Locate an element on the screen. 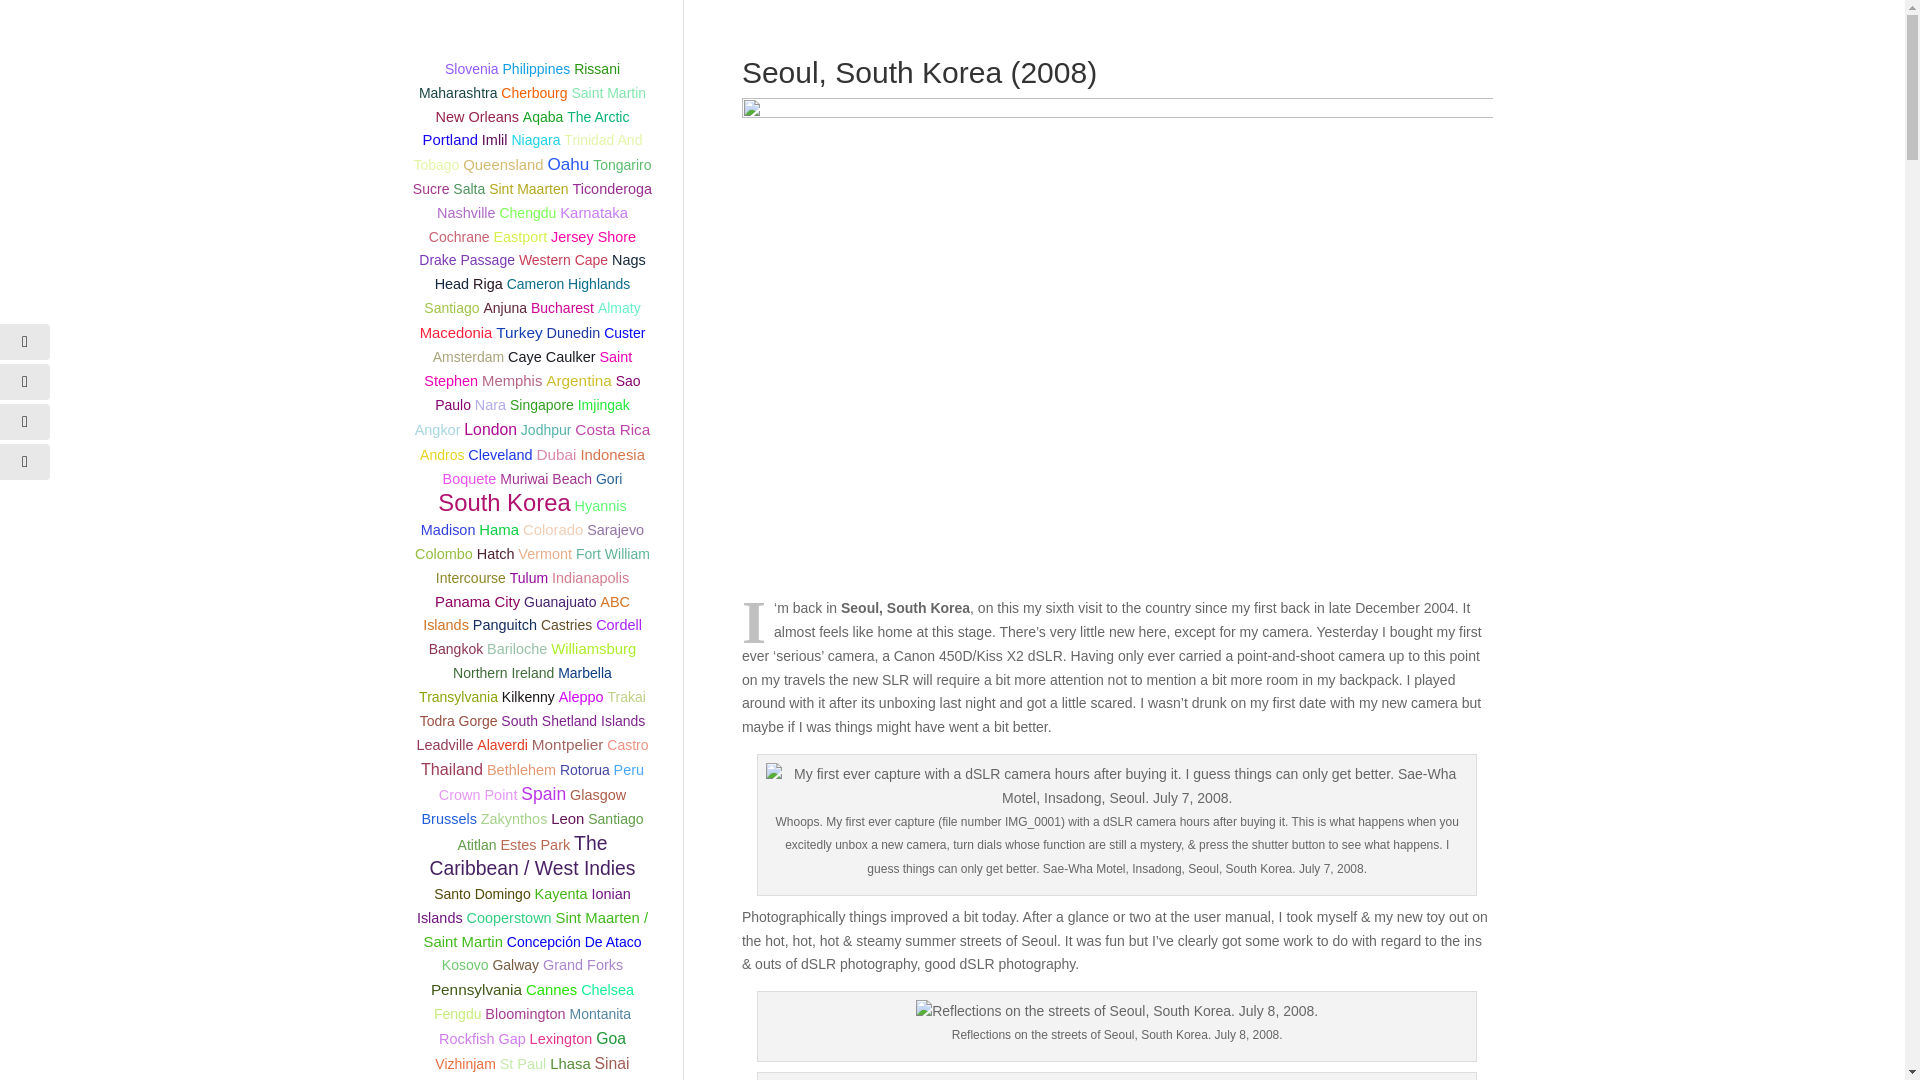  Trinidad And Tobago is located at coordinates (526, 152).